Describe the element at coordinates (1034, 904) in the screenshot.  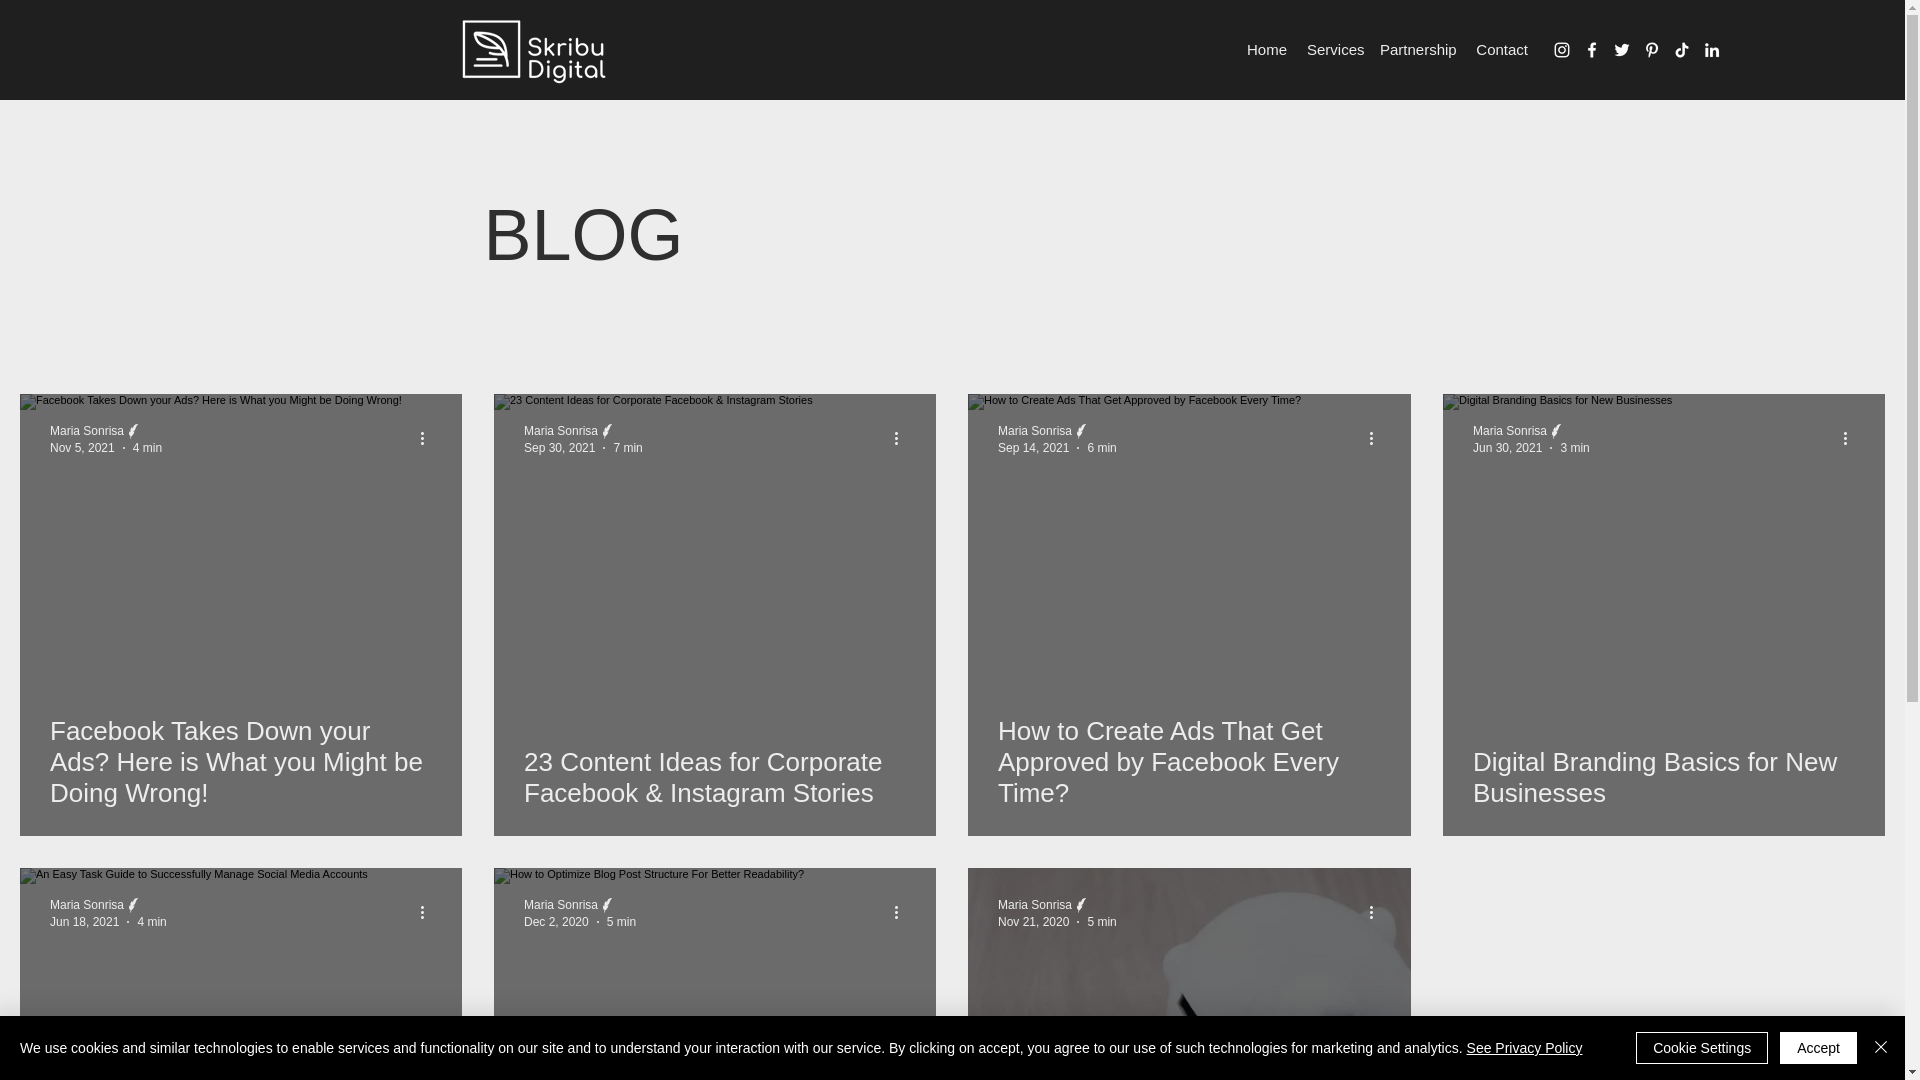
I see `Maria Sonrisa` at that location.